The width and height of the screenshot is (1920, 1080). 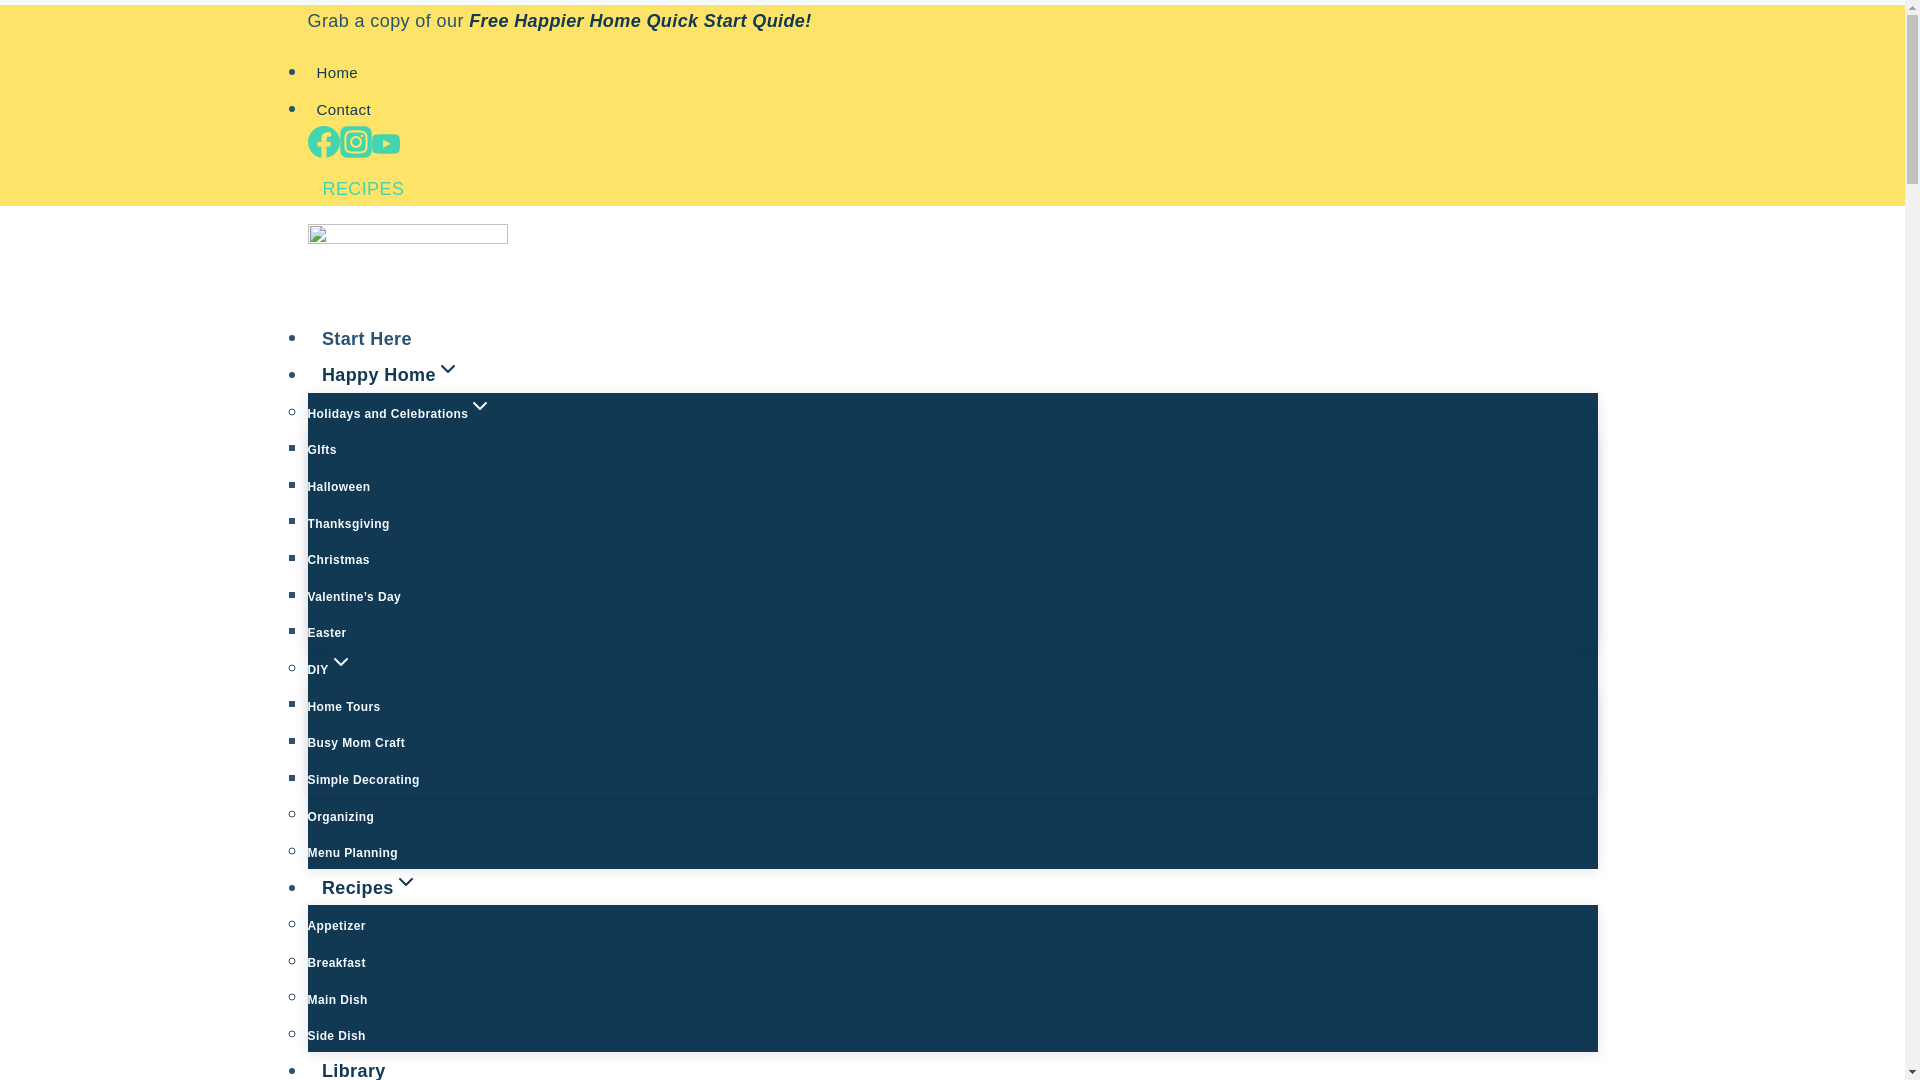 What do you see at coordinates (642, 20) in the screenshot?
I see `Free Happier Home Quick Start Quide! ` at bounding box center [642, 20].